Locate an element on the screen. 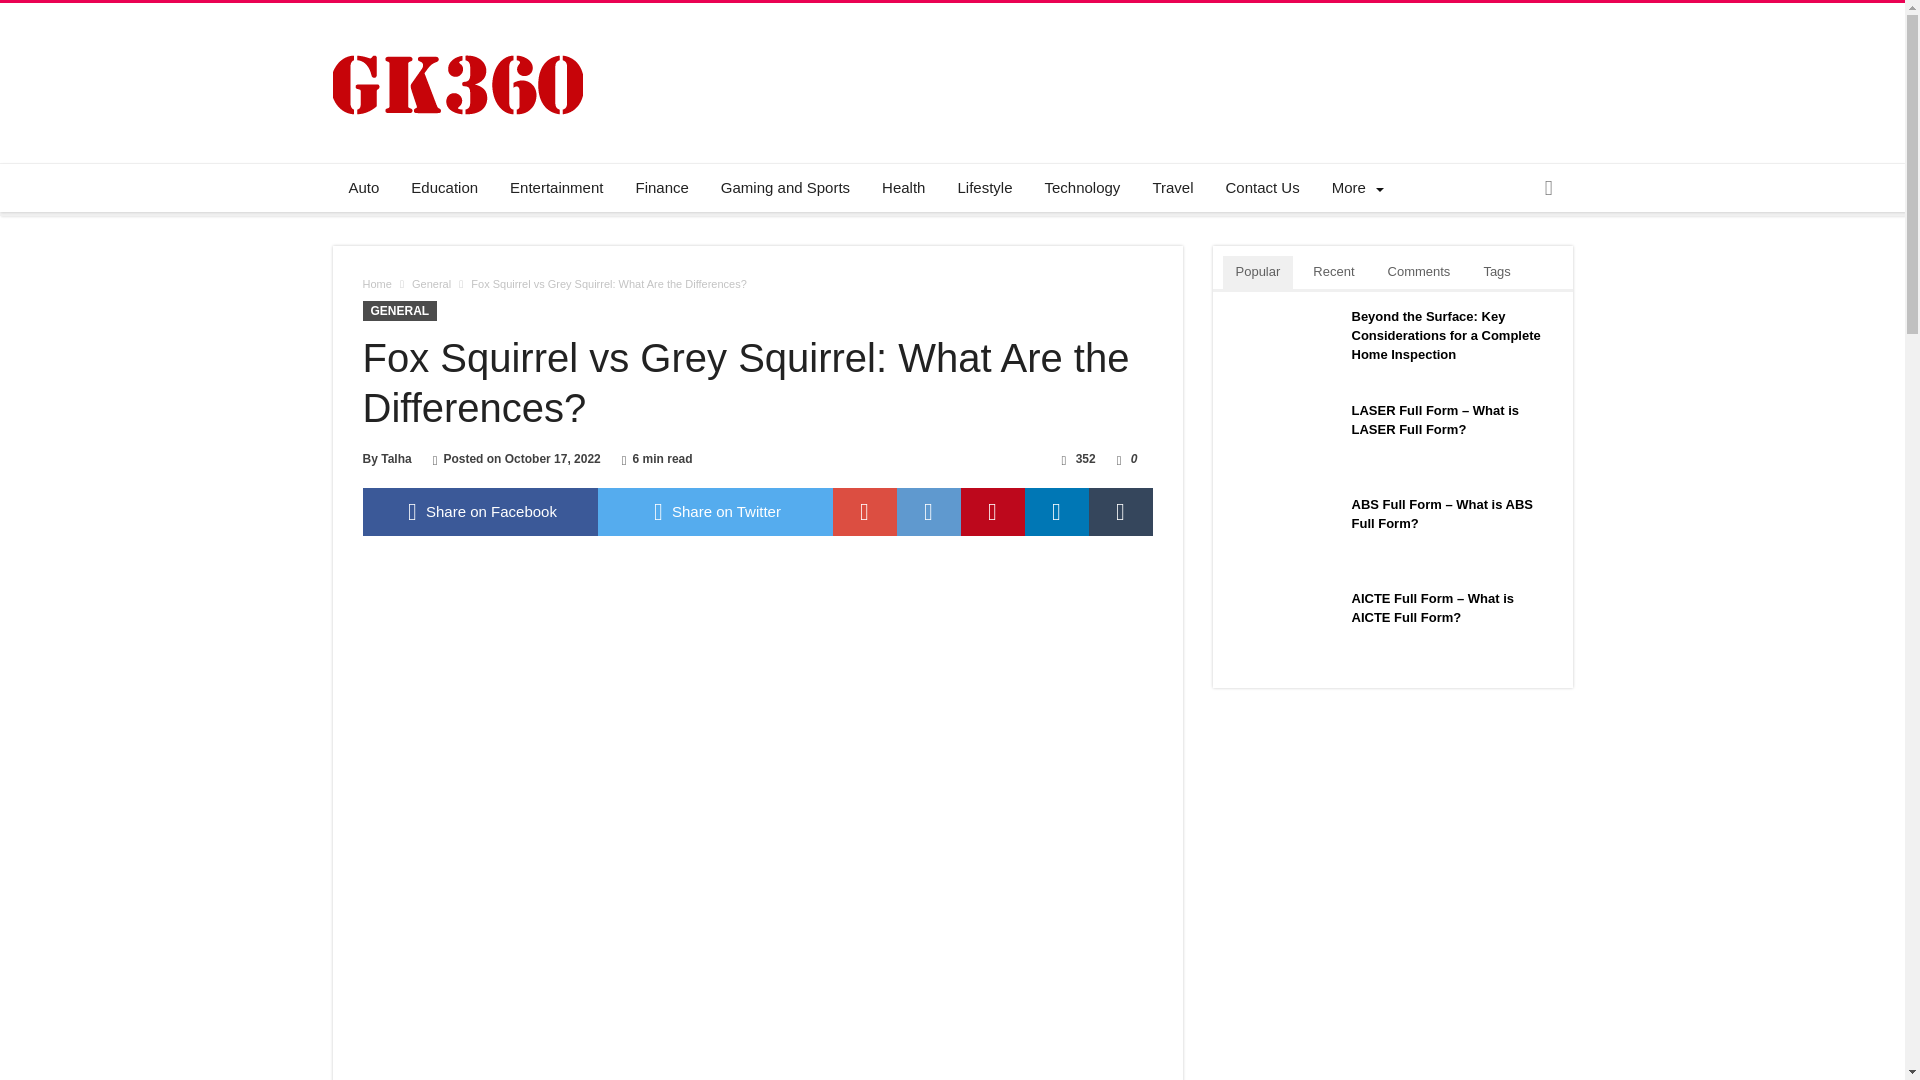 This screenshot has height=1080, width=1920. linkedin is located at coordinates (1056, 512).